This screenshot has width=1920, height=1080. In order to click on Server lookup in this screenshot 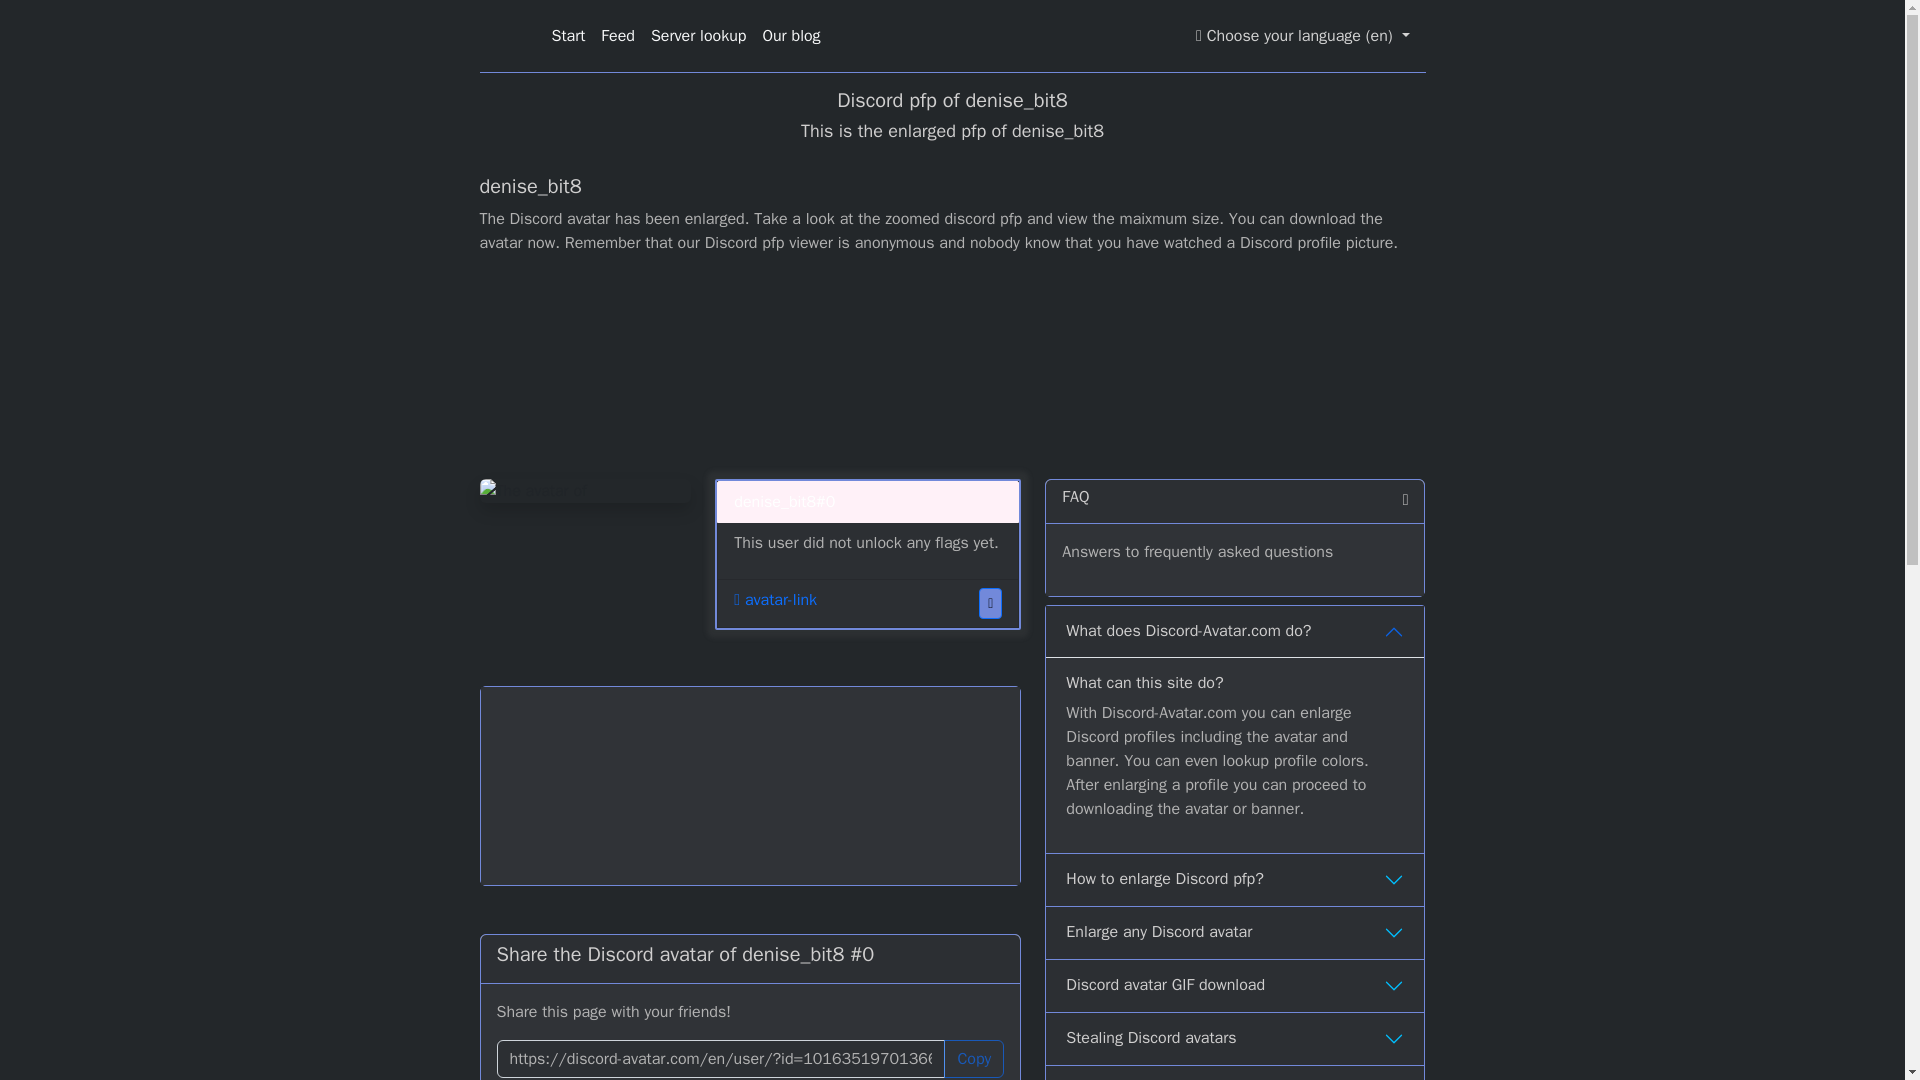, I will do `click(698, 36)`.